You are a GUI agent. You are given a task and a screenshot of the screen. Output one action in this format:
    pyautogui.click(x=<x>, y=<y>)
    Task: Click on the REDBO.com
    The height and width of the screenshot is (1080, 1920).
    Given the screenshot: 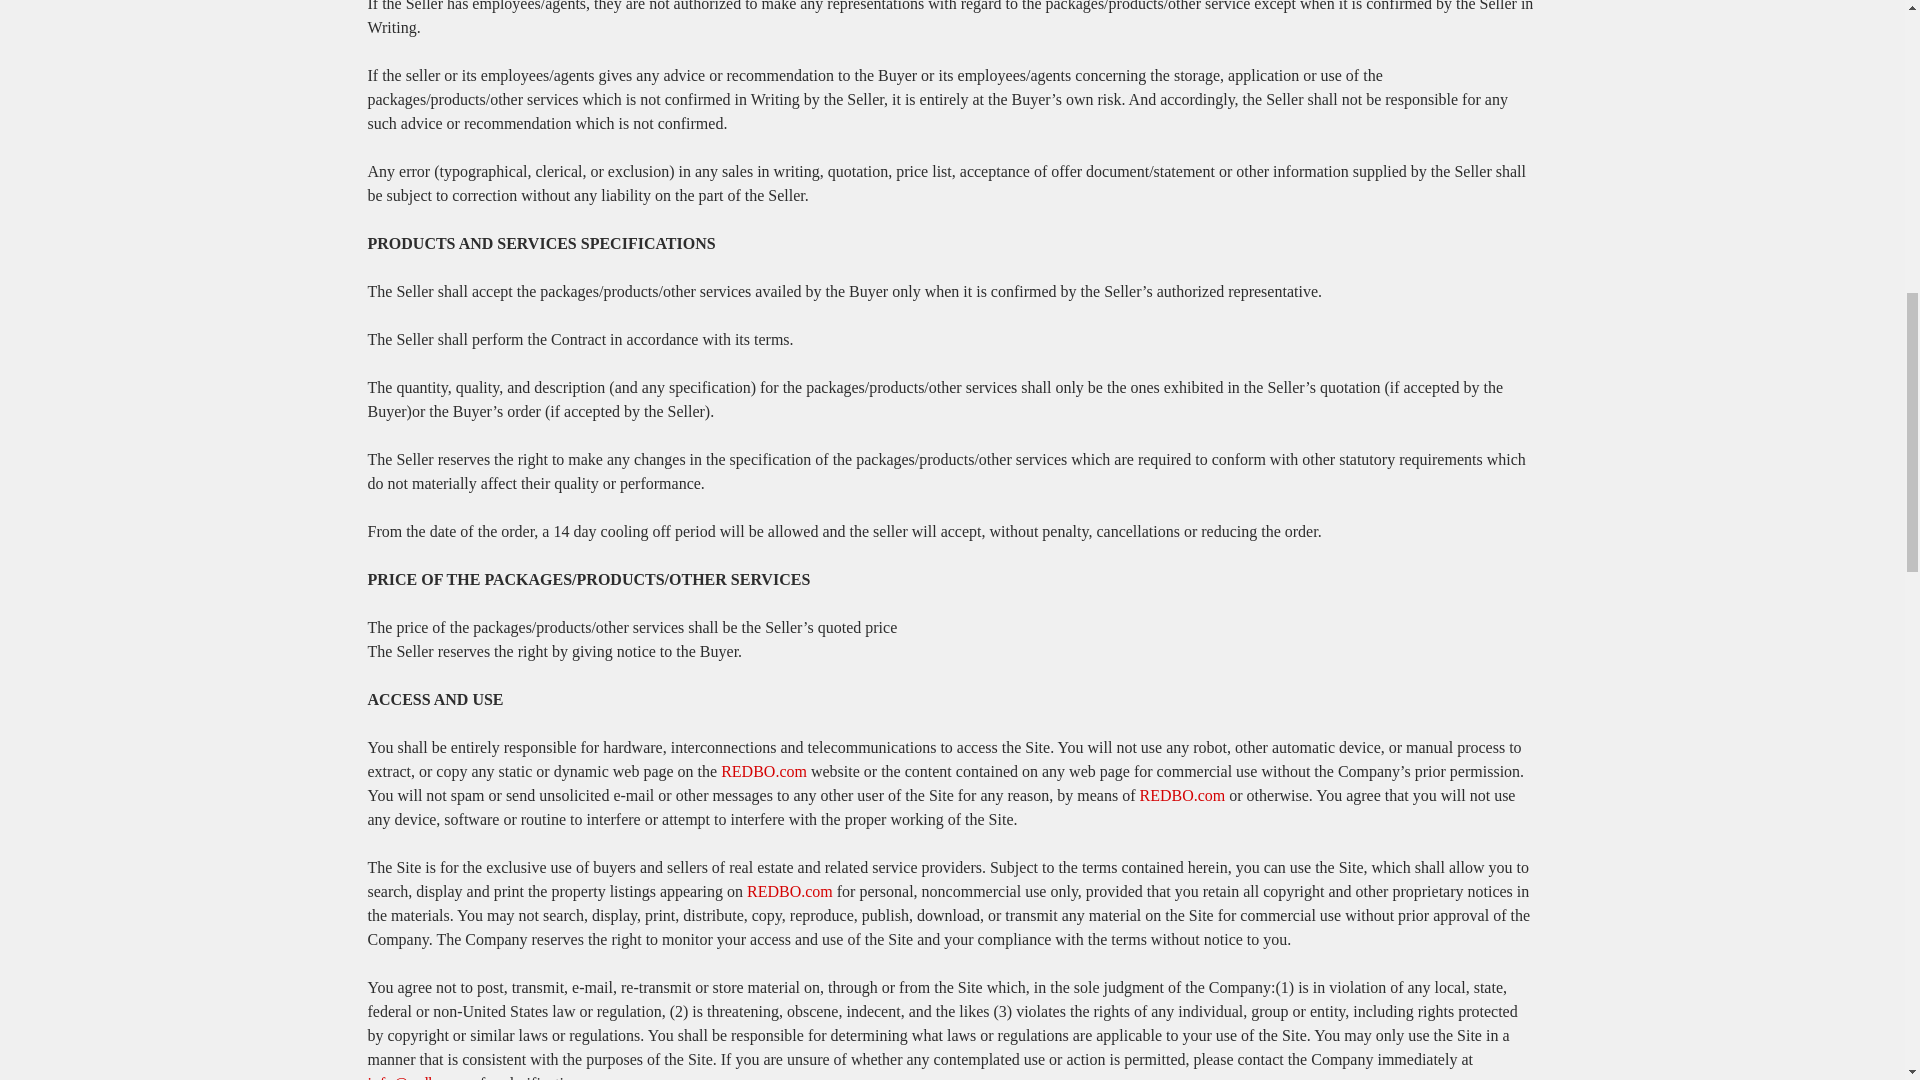 What is the action you would take?
    pyautogui.click(x=790, y=891)
    